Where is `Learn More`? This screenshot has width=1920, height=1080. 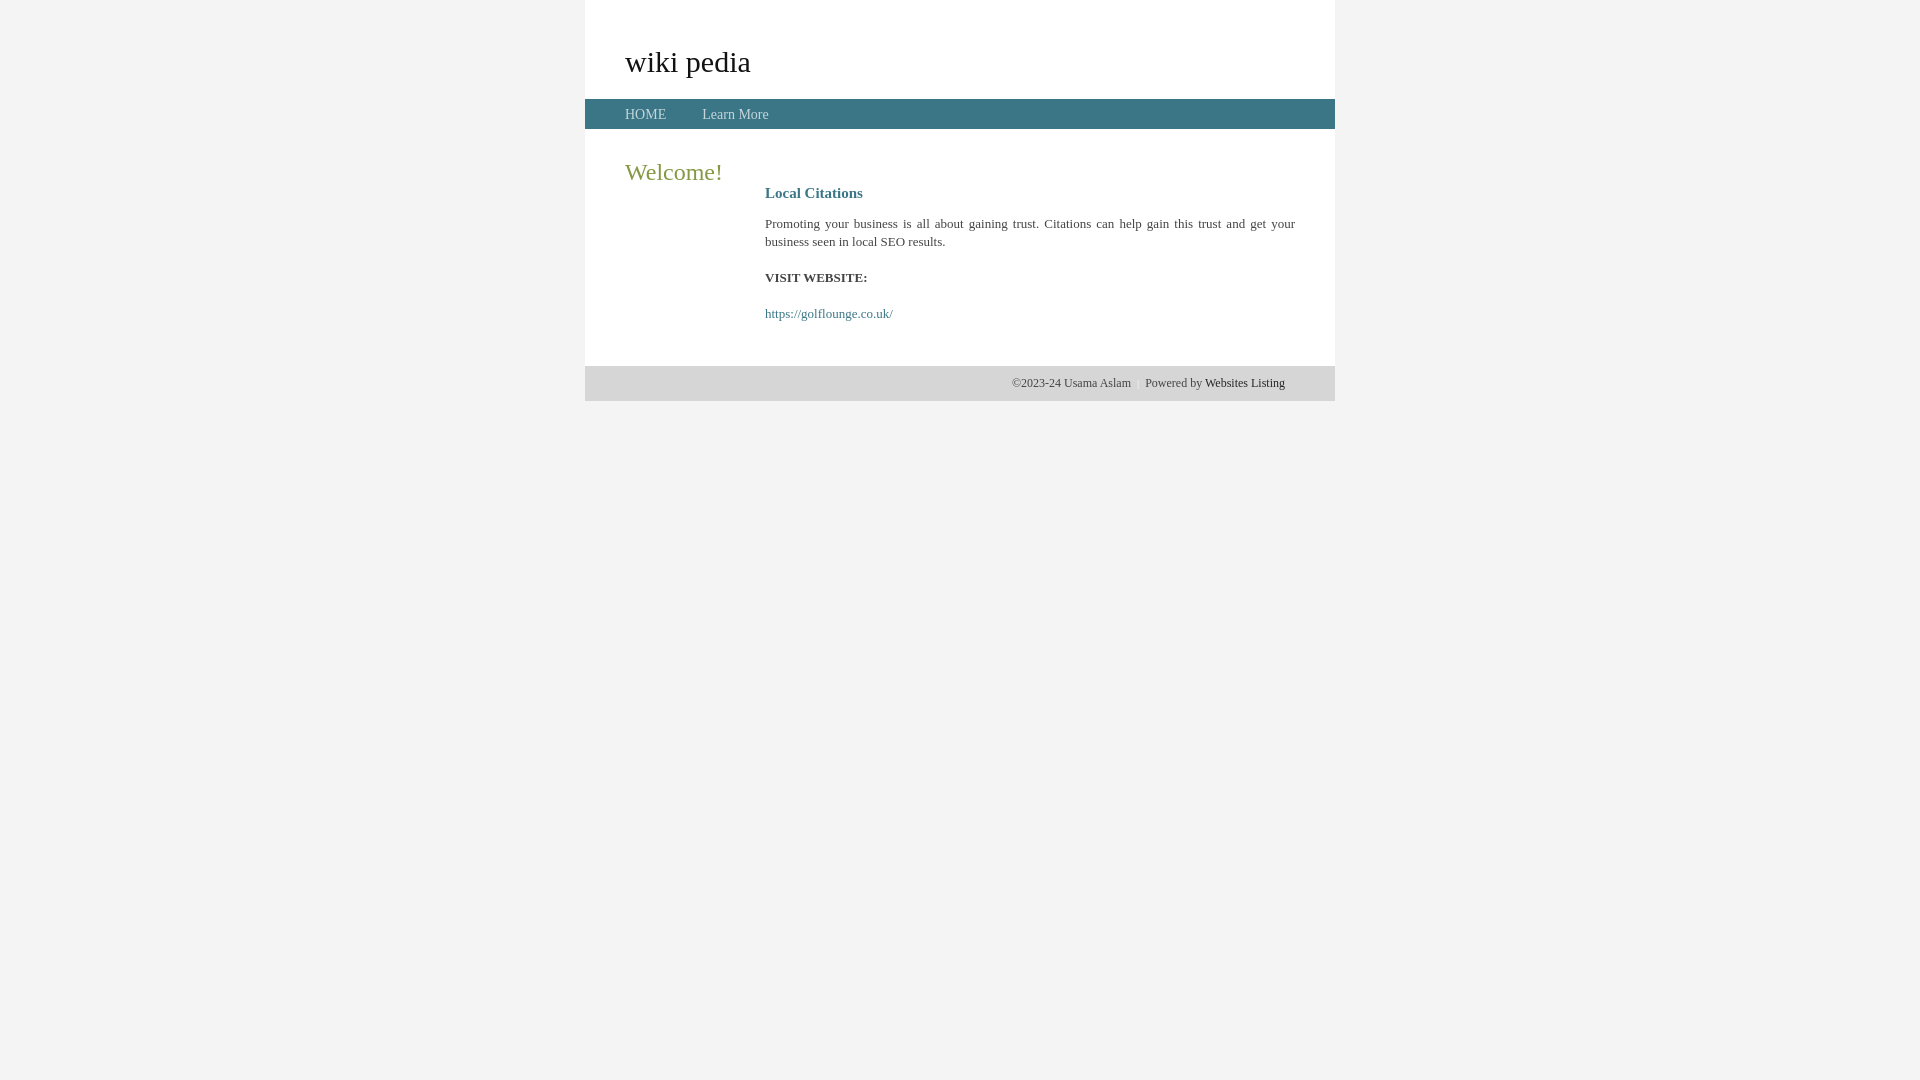 Learn More is located at coordinates (735, 114).